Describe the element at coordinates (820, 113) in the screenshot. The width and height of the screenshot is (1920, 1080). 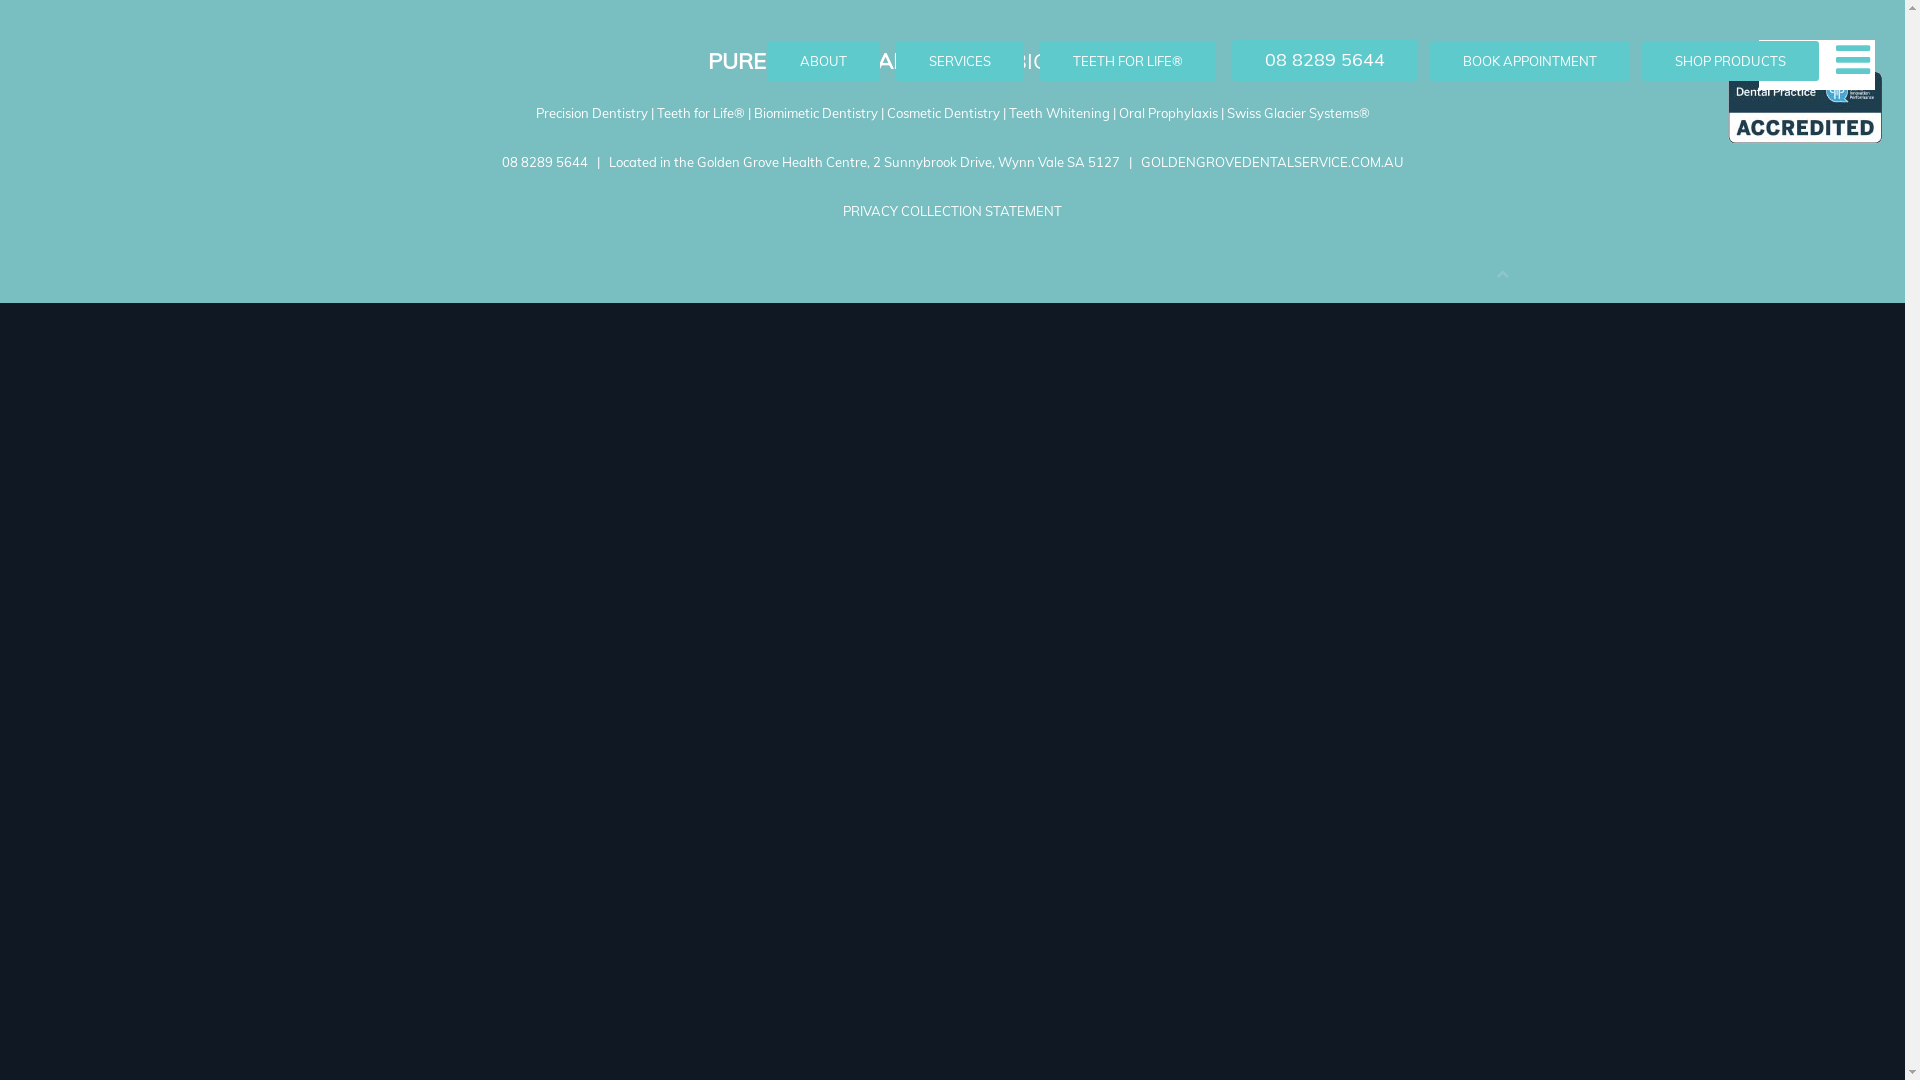
I see `Biomimetic Dentistry |` at that location.